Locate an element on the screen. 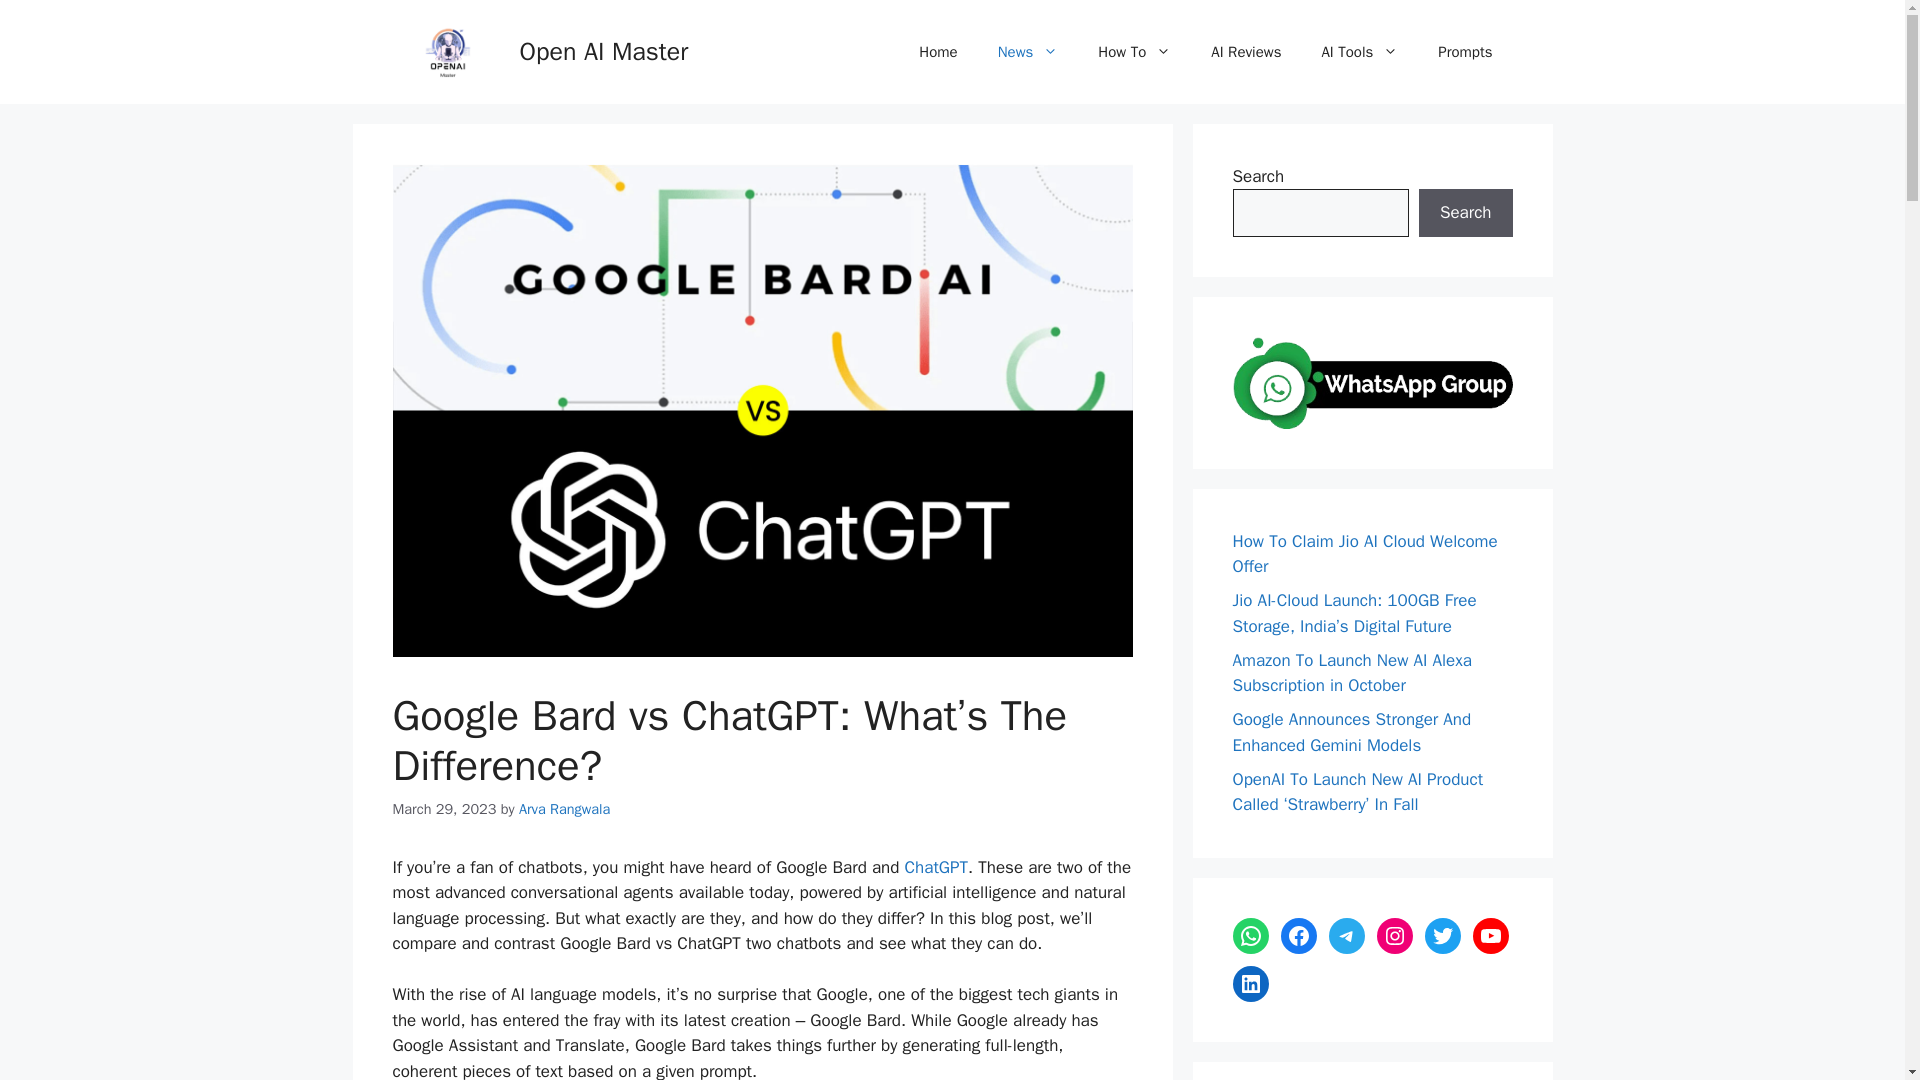  Instagram is located at coordinates (1394, 936).